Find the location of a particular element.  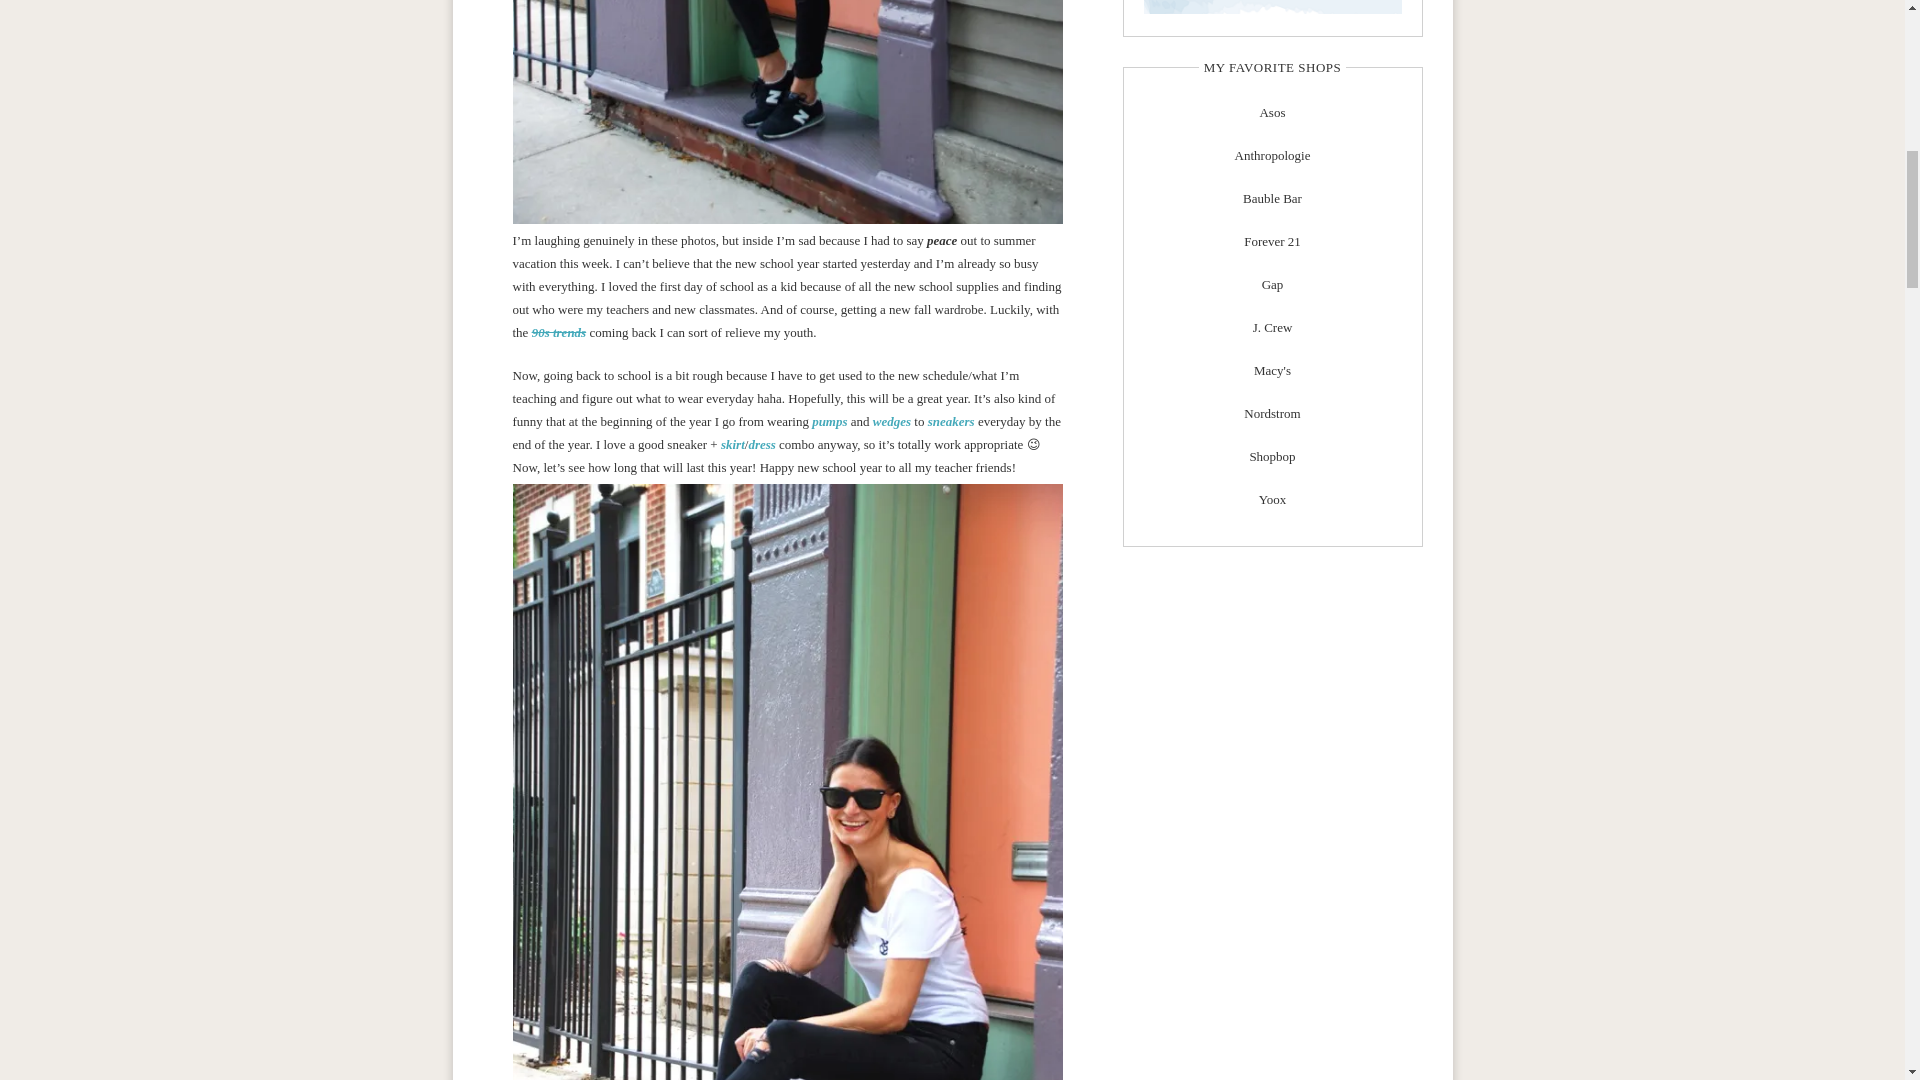

pumps is located at coordinates (829, 420).